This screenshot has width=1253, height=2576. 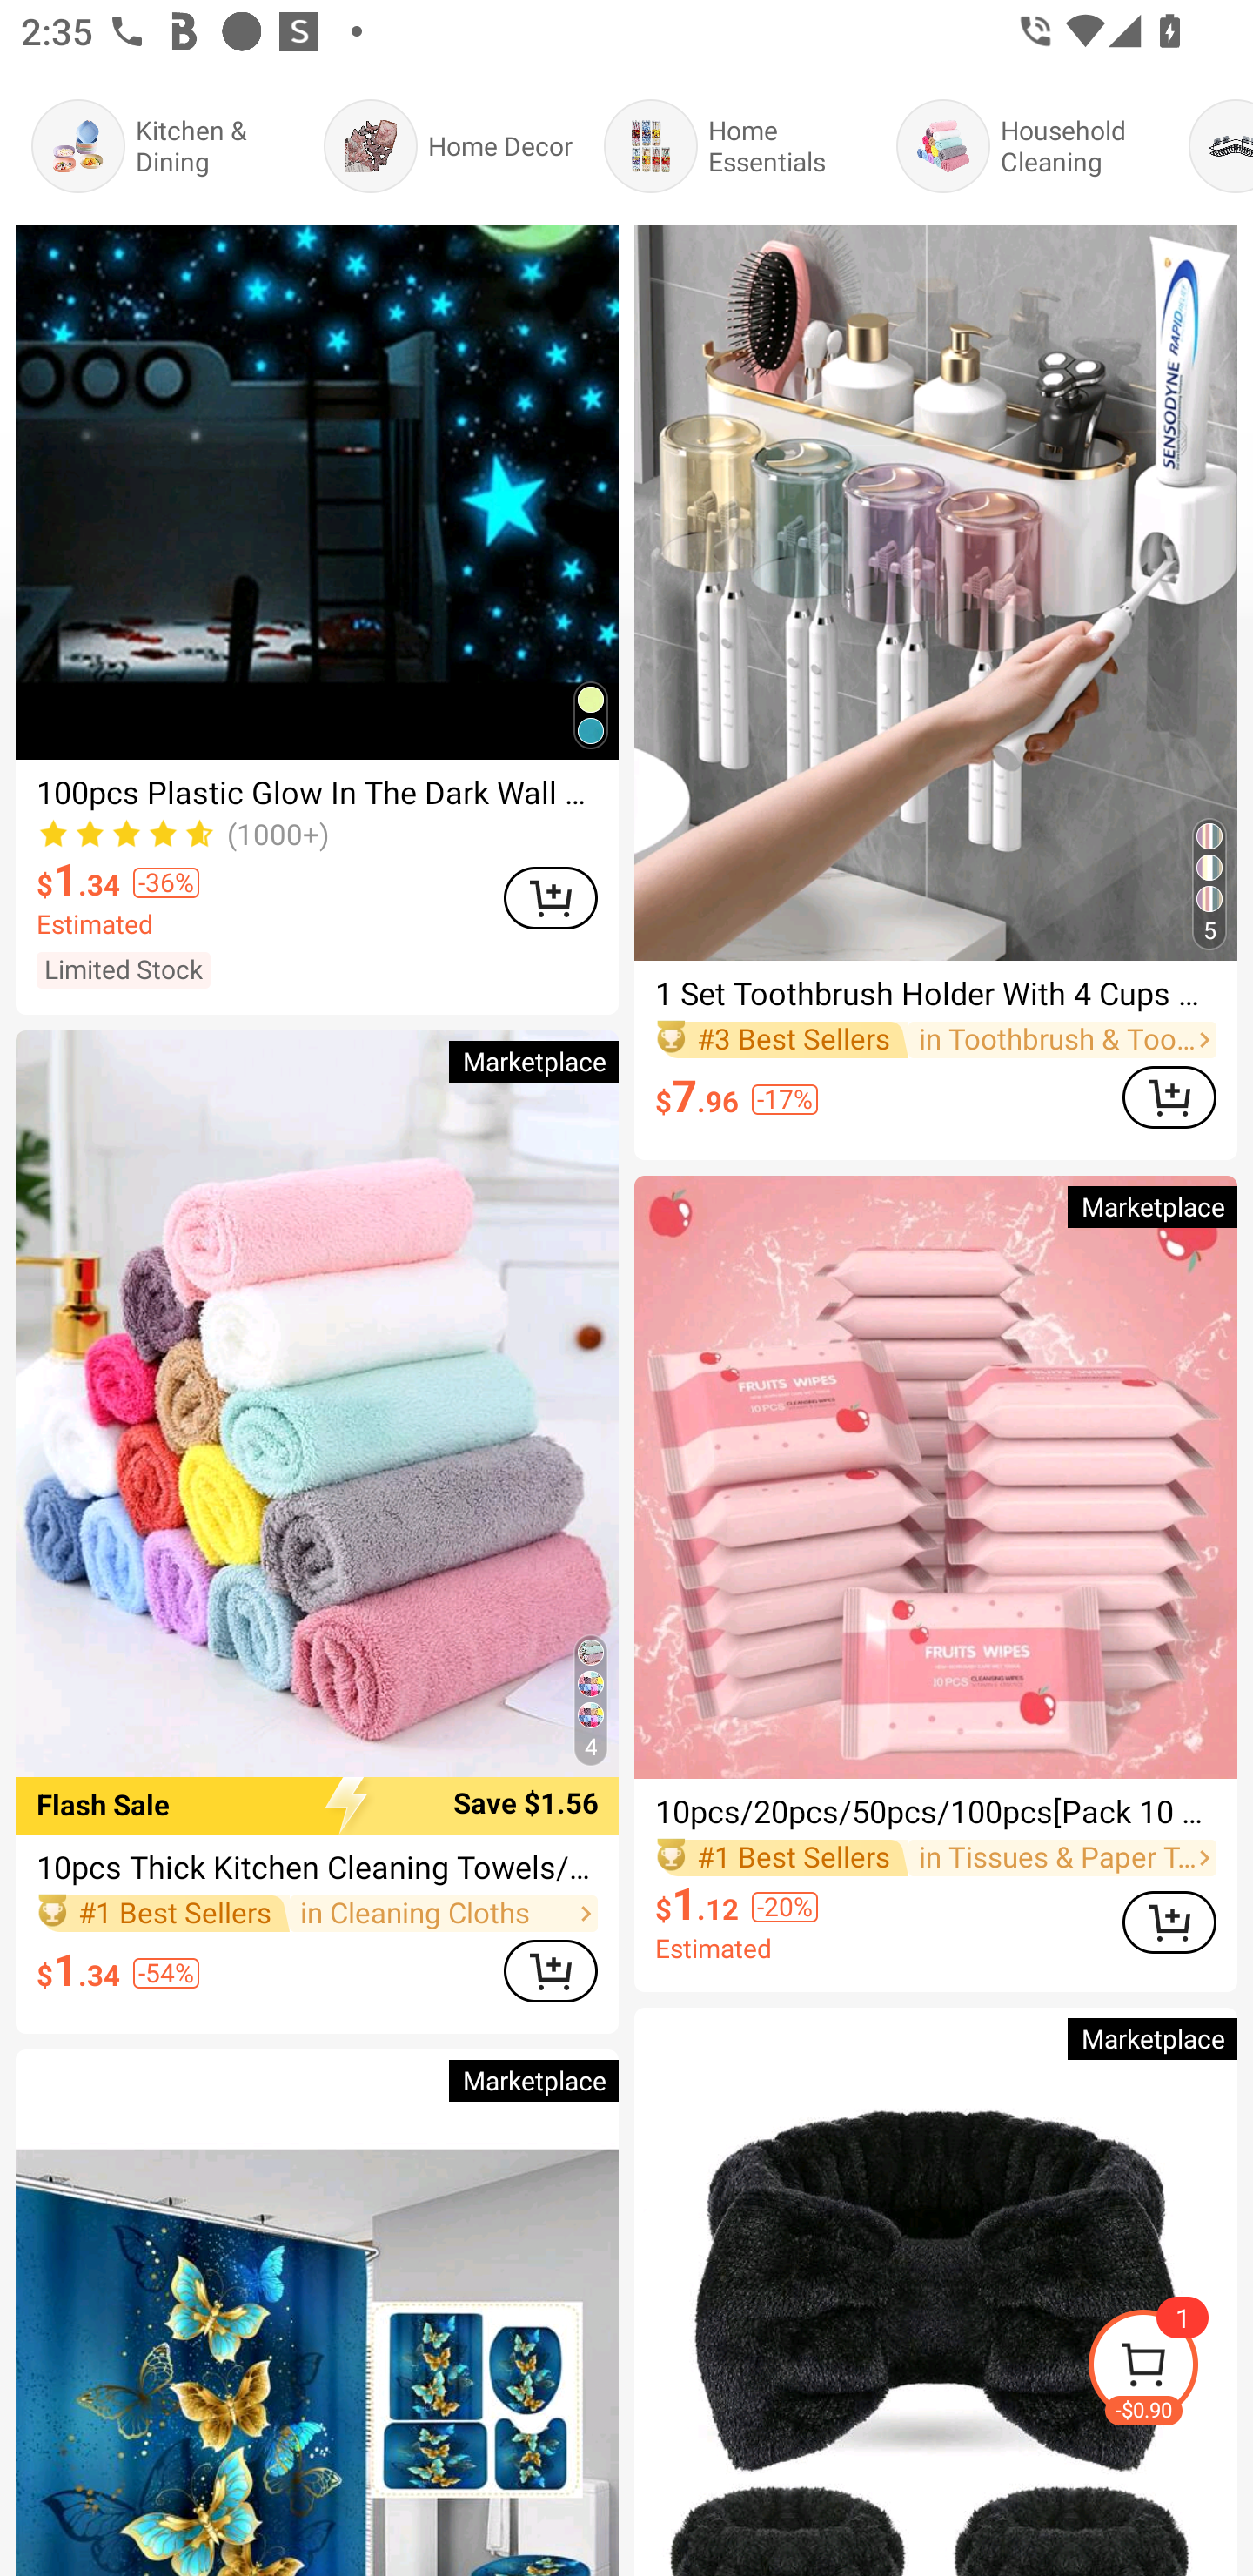 What do you see at coordinates (1169, 1922) in the screenshot?
I see `ADD TO CART` at bounding box center [1169, 1922].